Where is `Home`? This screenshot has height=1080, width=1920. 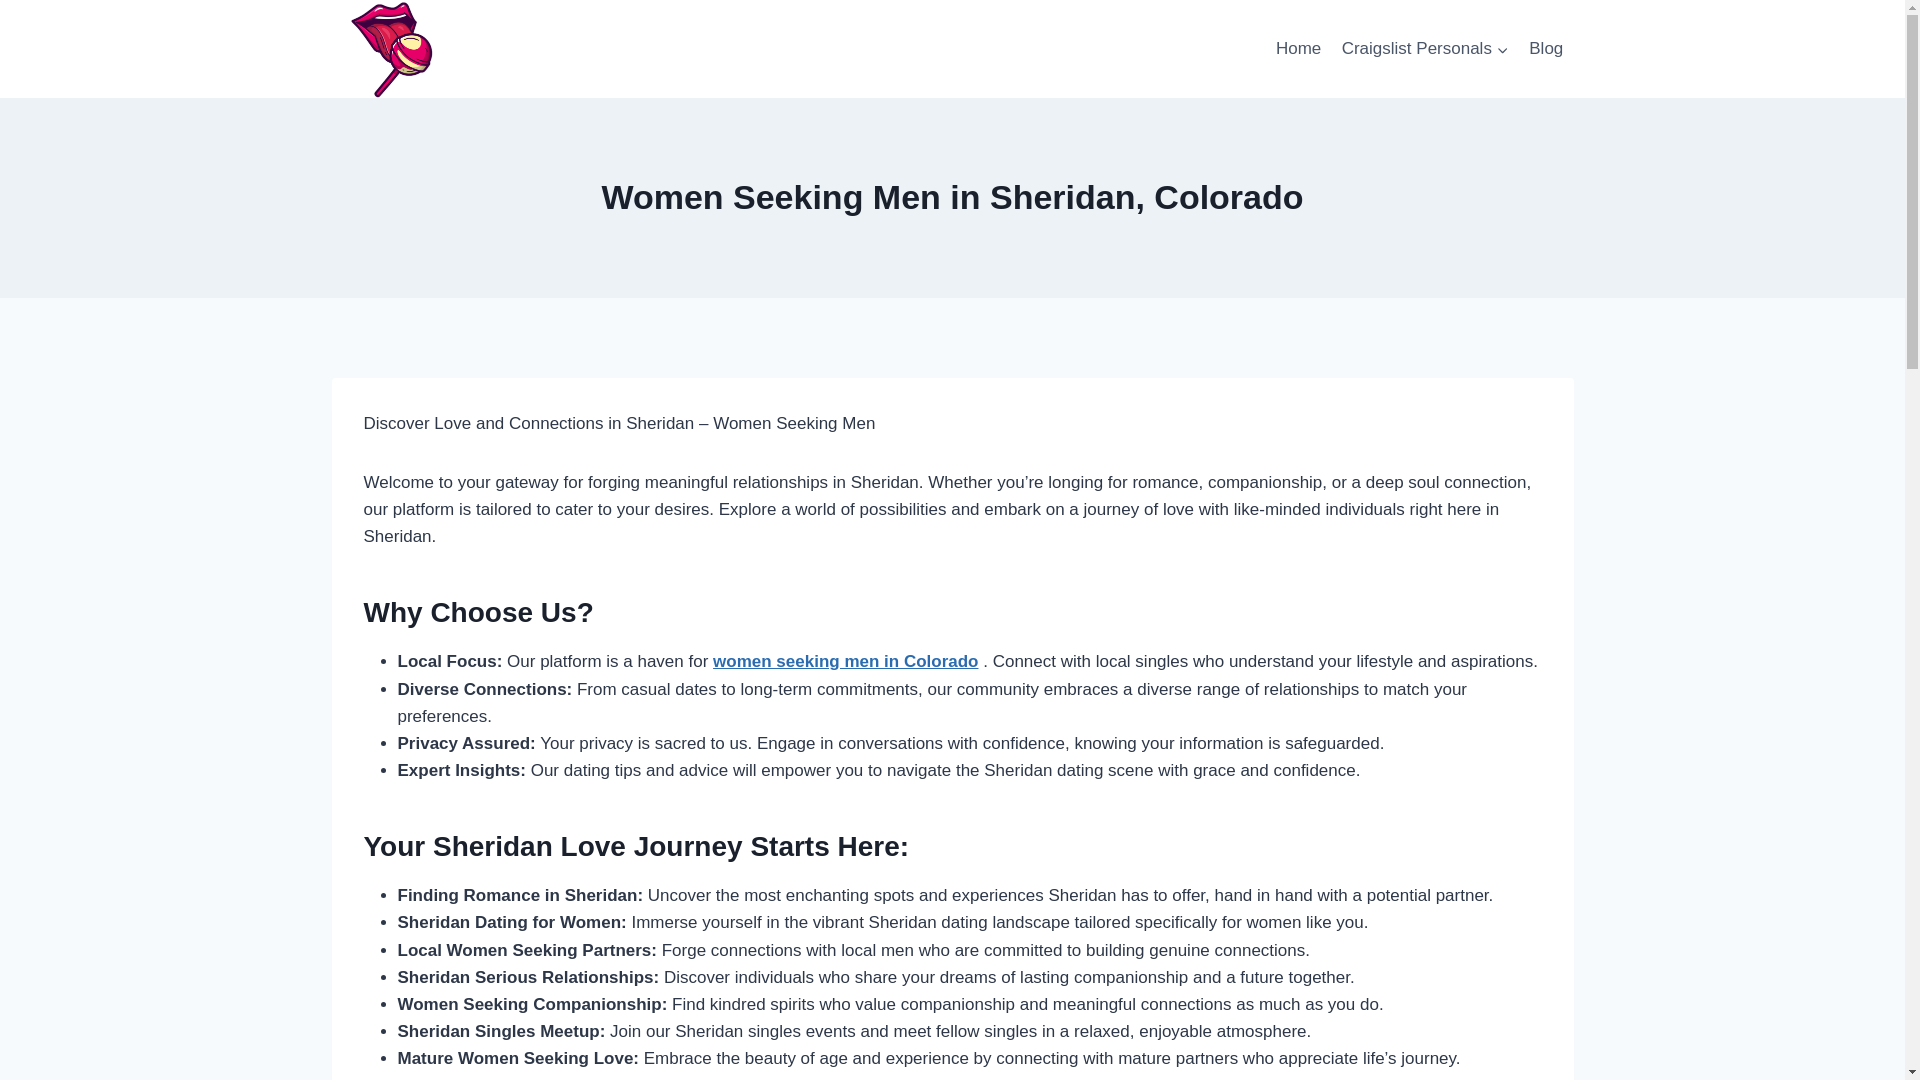 Home is located at coordinates (1298, 48).